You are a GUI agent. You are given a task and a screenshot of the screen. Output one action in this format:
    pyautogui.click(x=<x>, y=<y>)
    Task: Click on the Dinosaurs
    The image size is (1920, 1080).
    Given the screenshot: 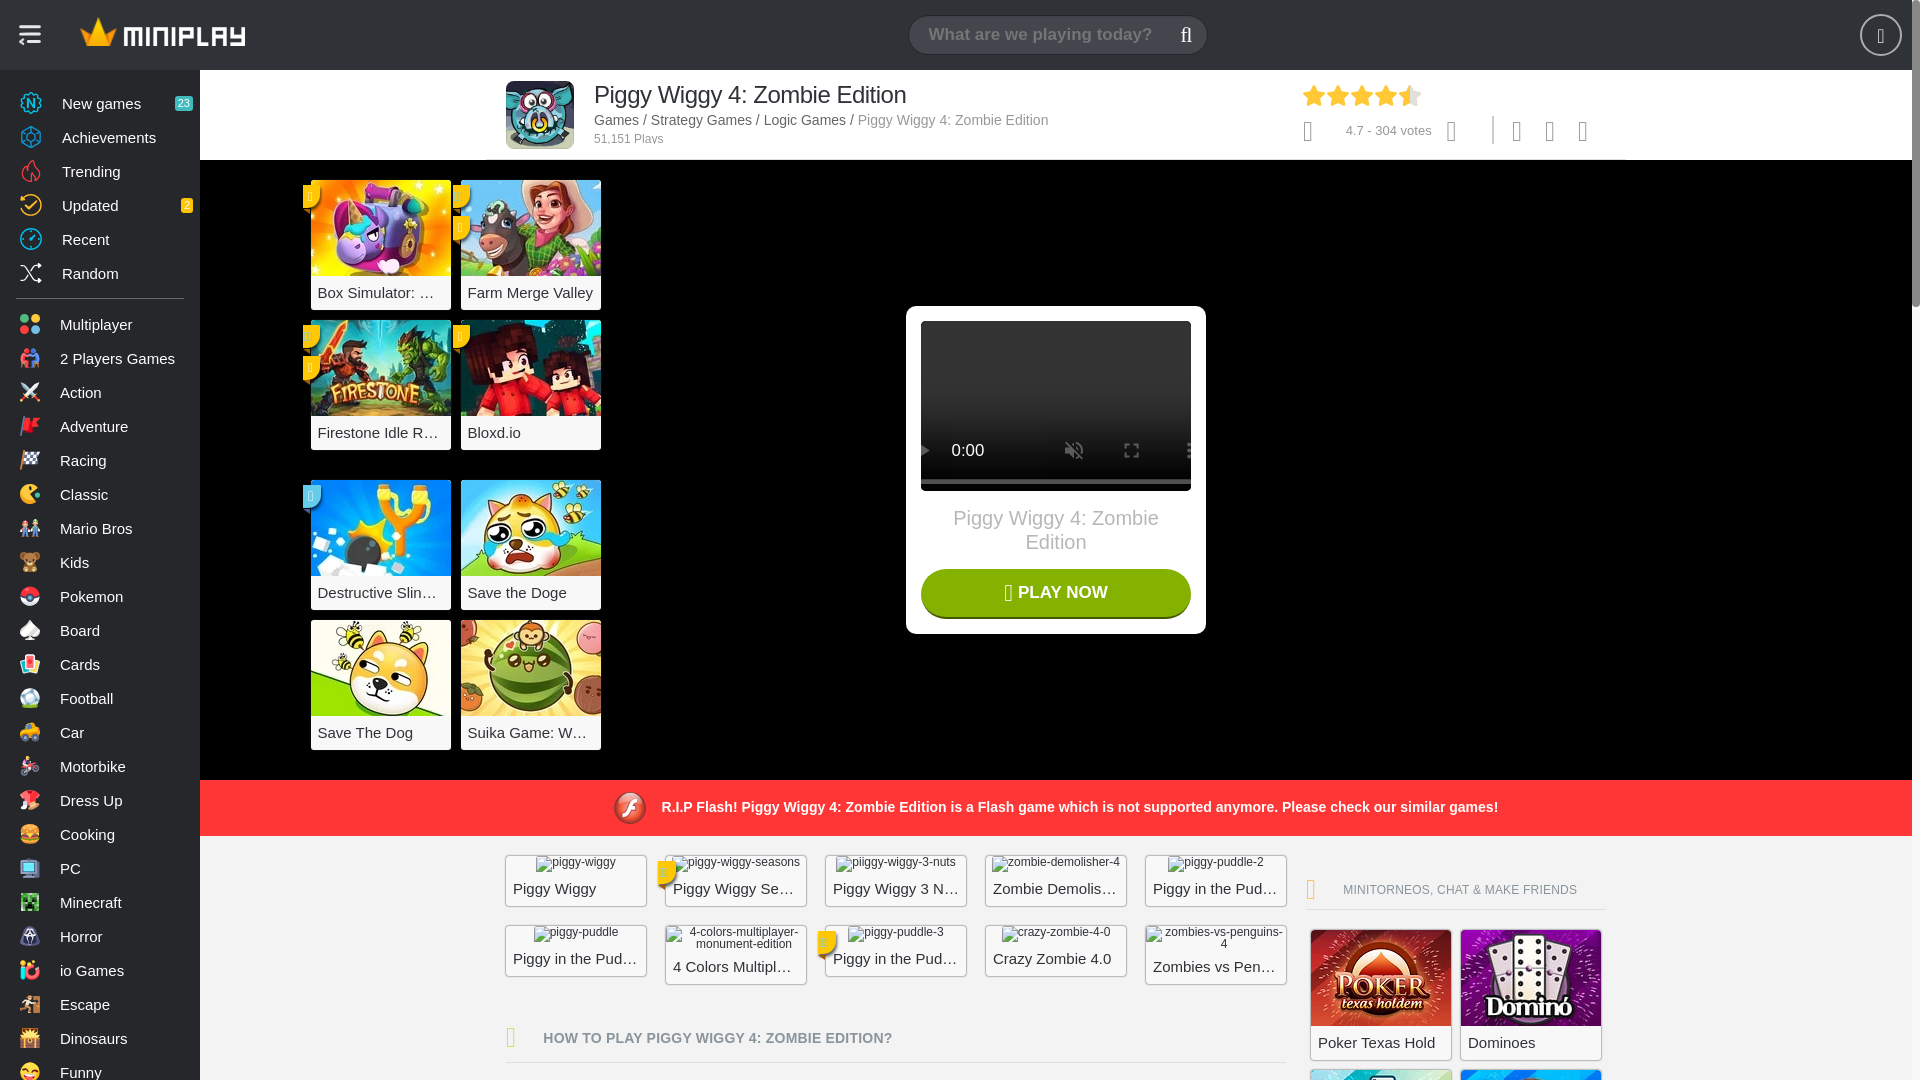 What is the action you would take?
    pyautogui.click(x=100, y=1038)
    